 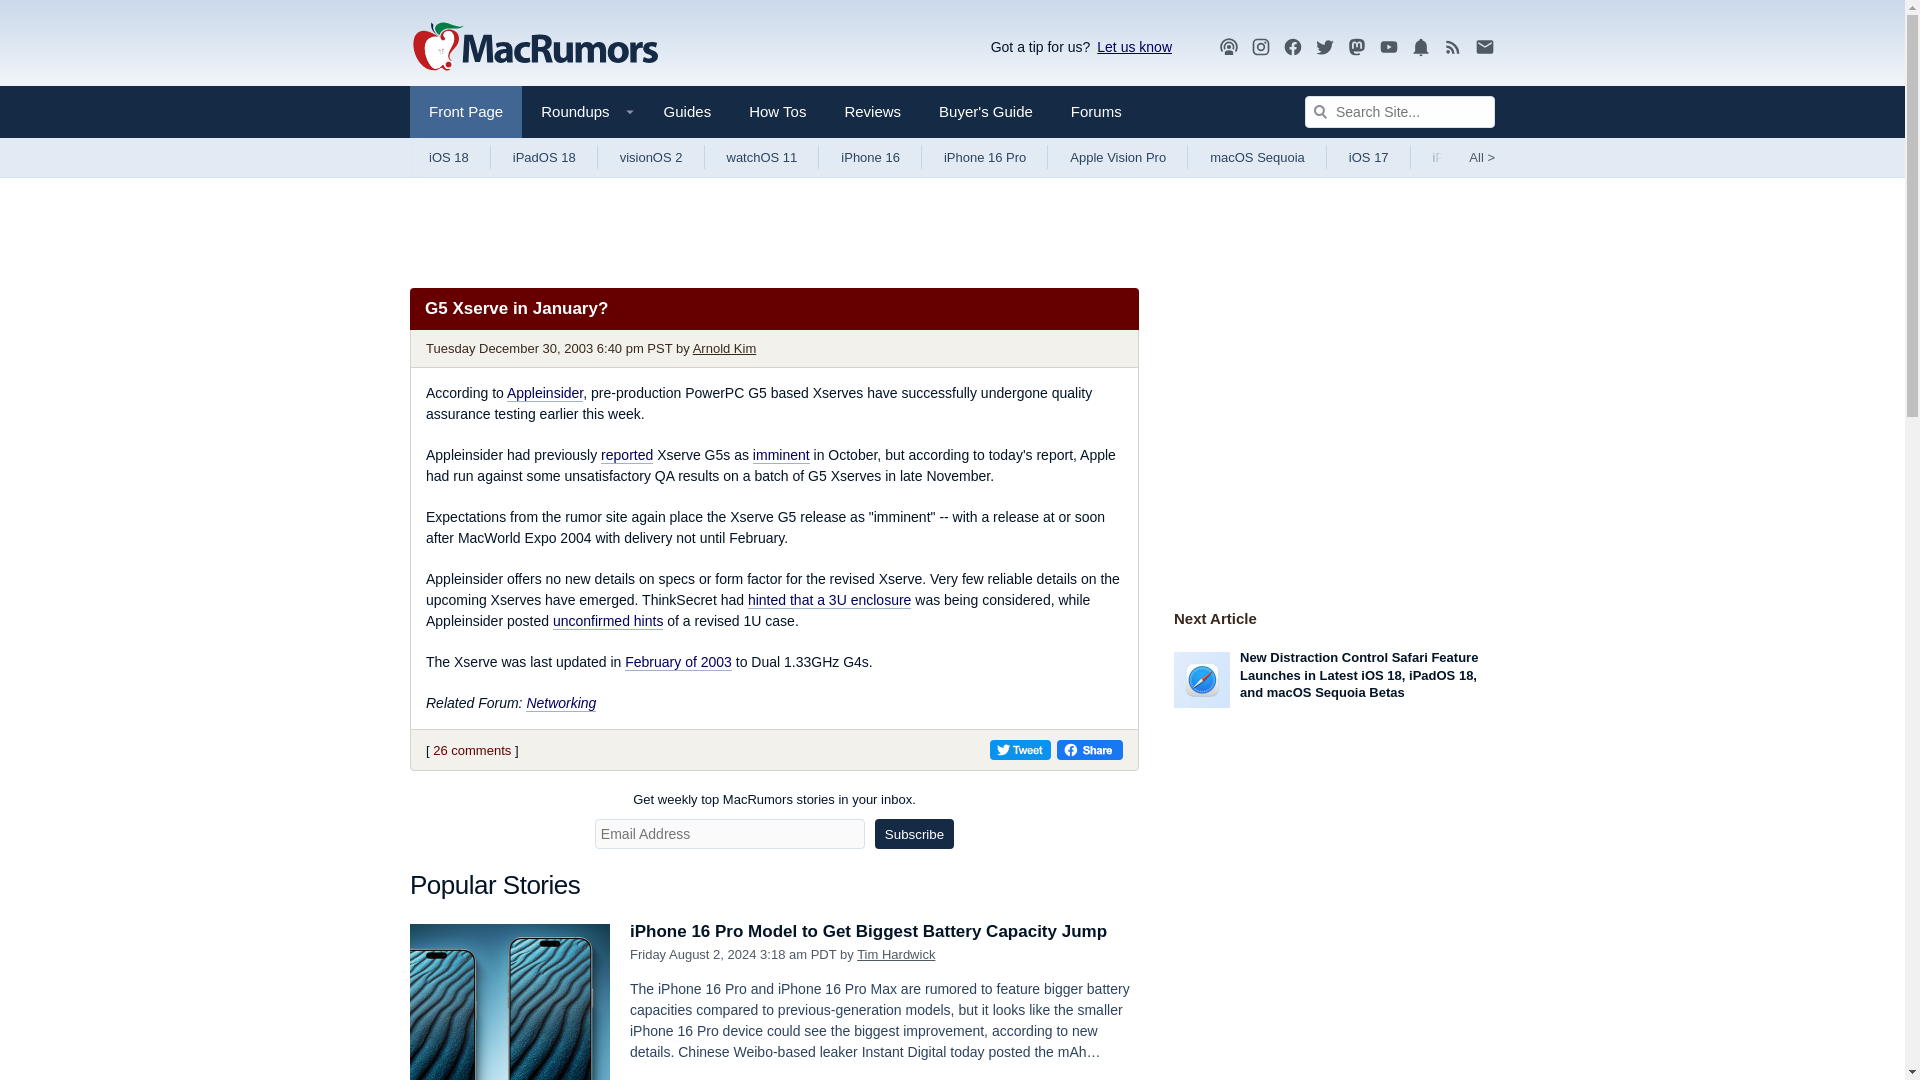 What do you see at coordinates (1420, 46) in the screenshot?
I see `Notifications` at bounding box center [1420, 46].